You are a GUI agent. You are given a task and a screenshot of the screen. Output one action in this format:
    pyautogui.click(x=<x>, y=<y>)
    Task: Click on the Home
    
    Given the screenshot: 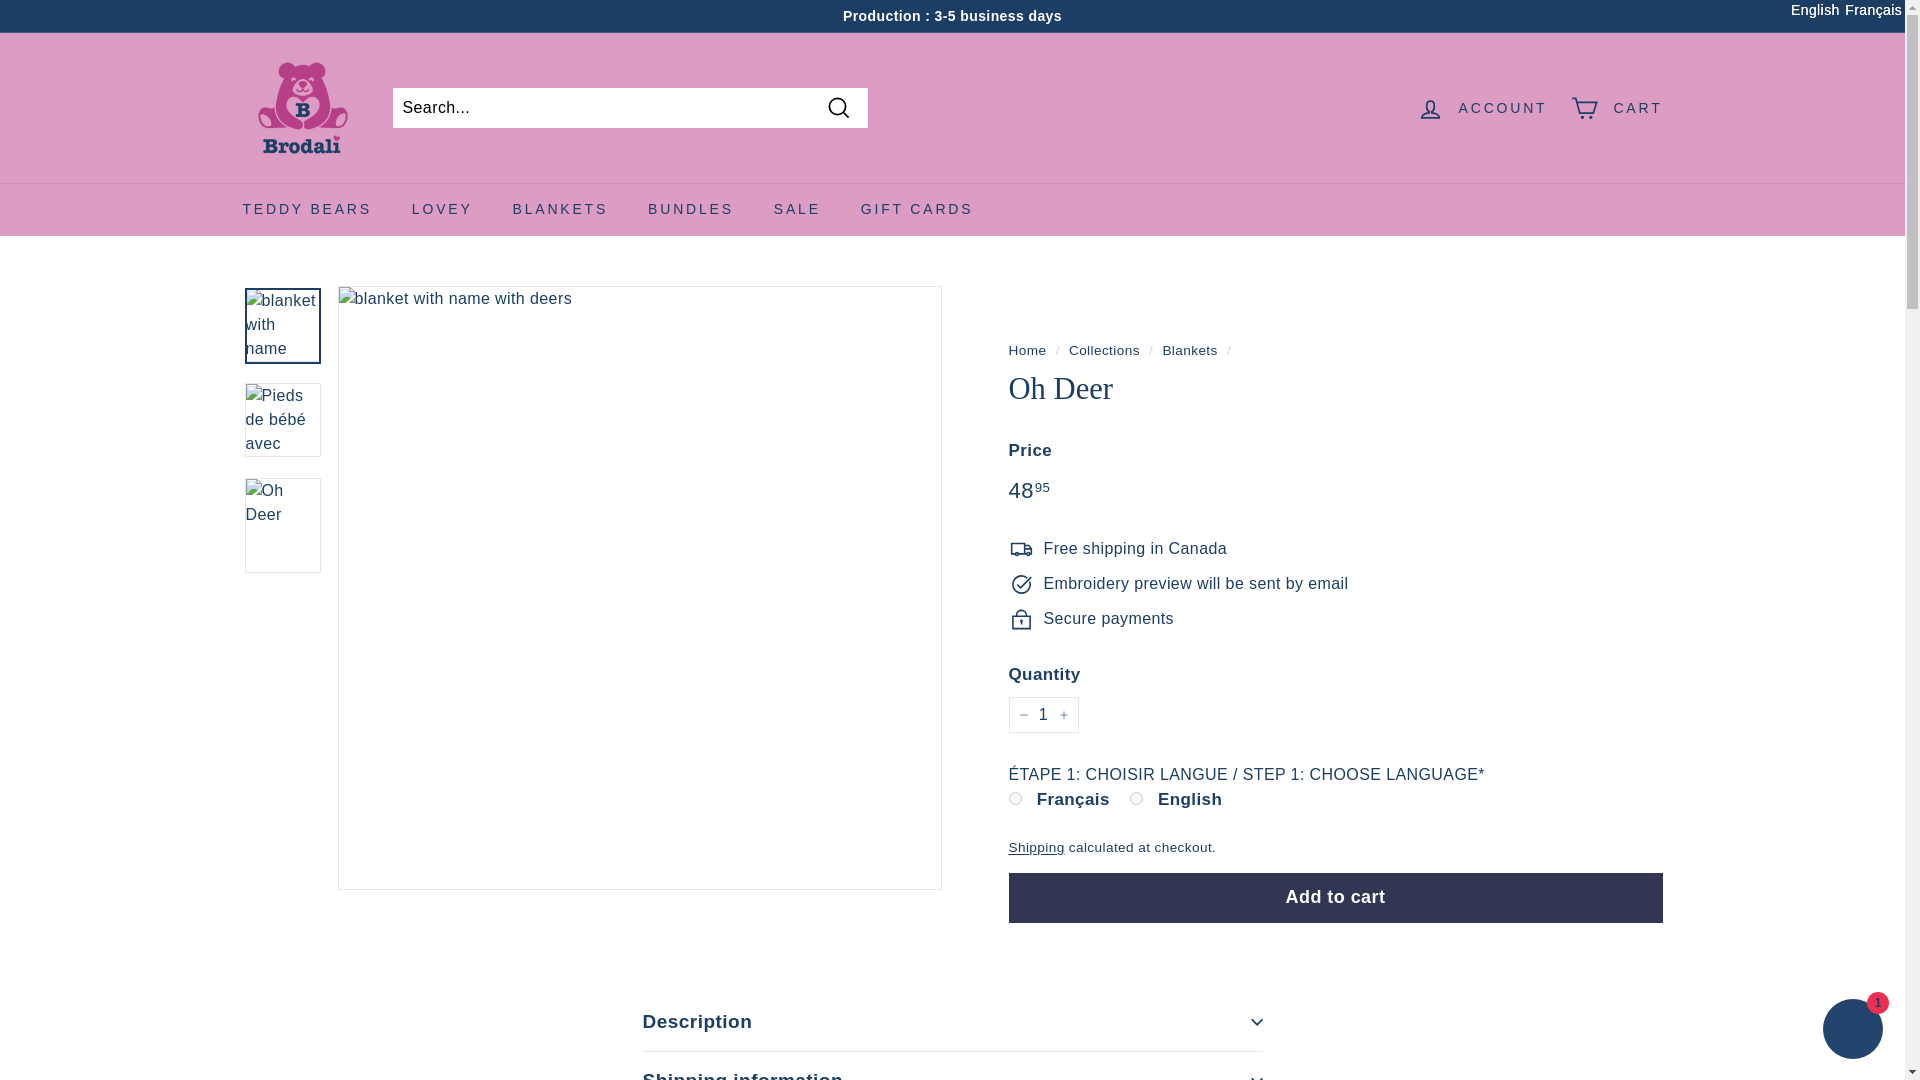 What is the action you would take?
    pyautogui.click(x=1027, y=350)
    